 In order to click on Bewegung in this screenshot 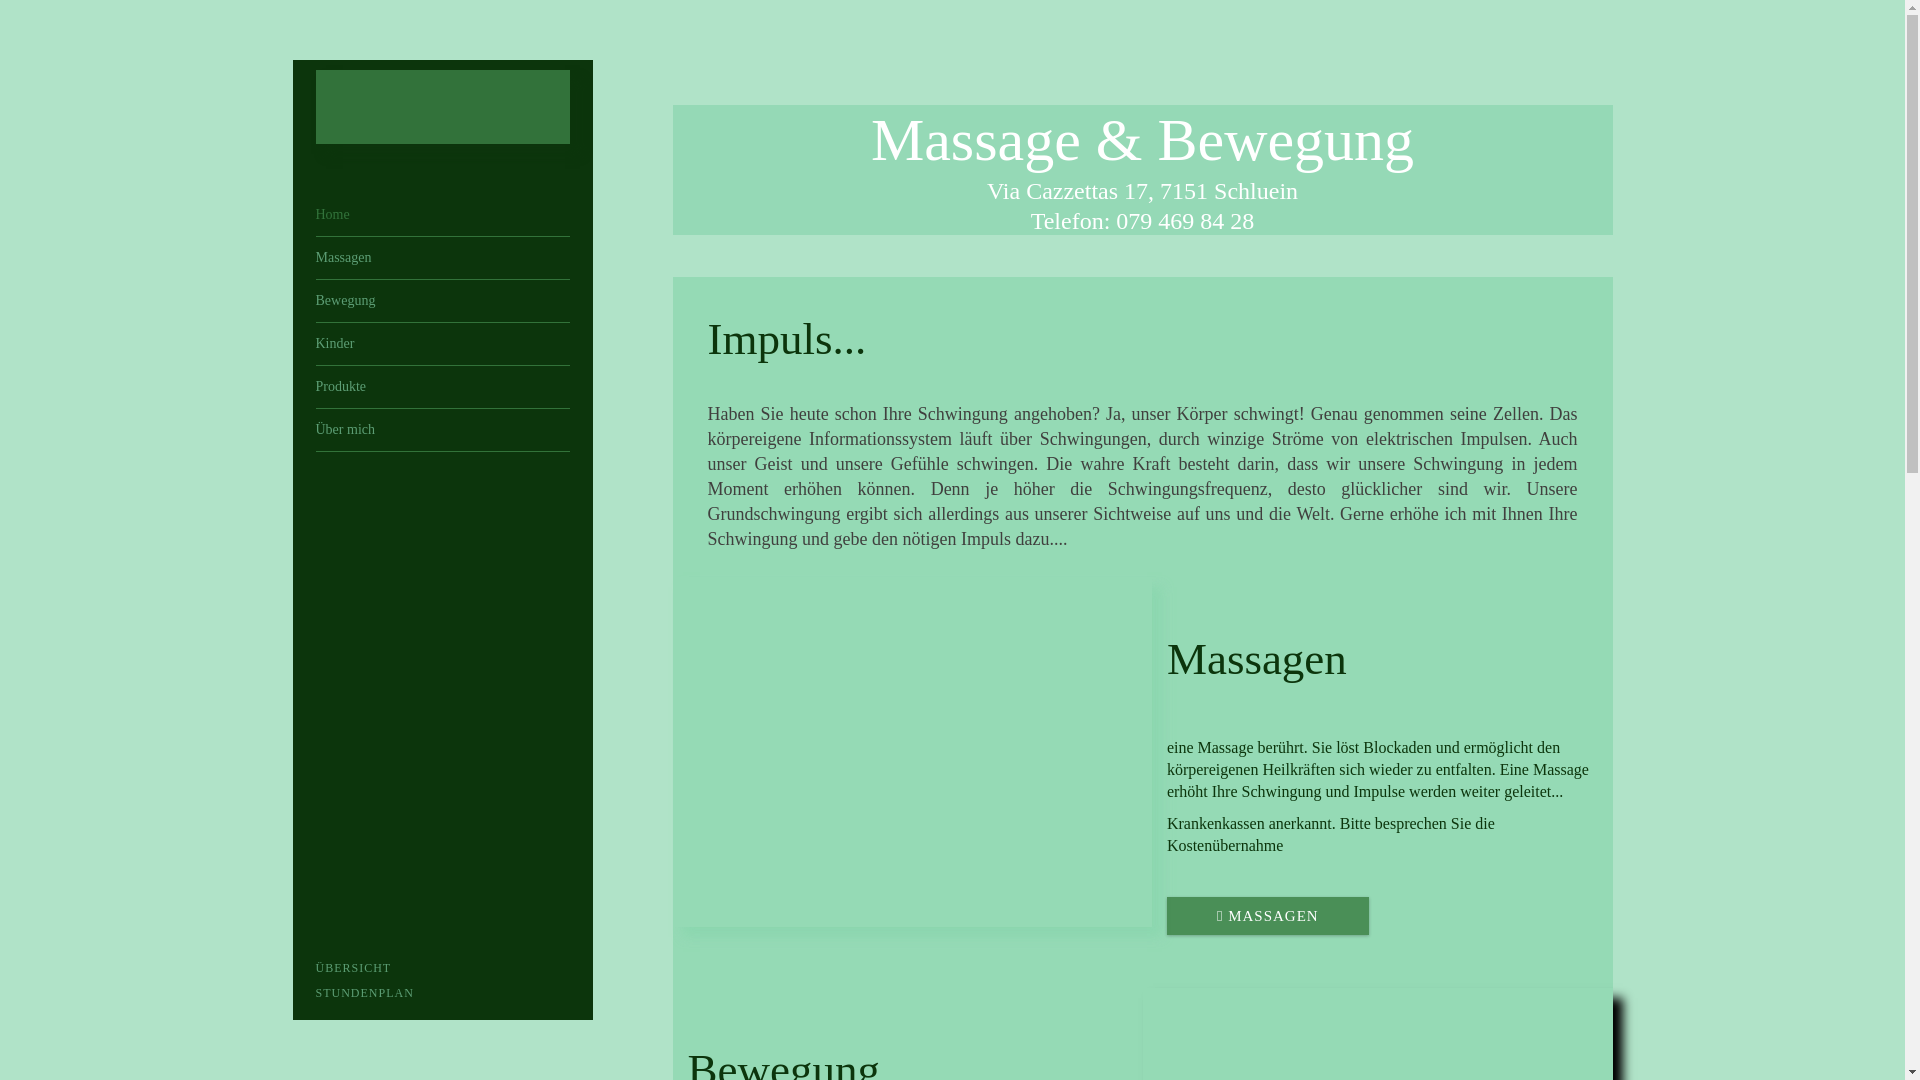, I will do `click(443, 301)`.